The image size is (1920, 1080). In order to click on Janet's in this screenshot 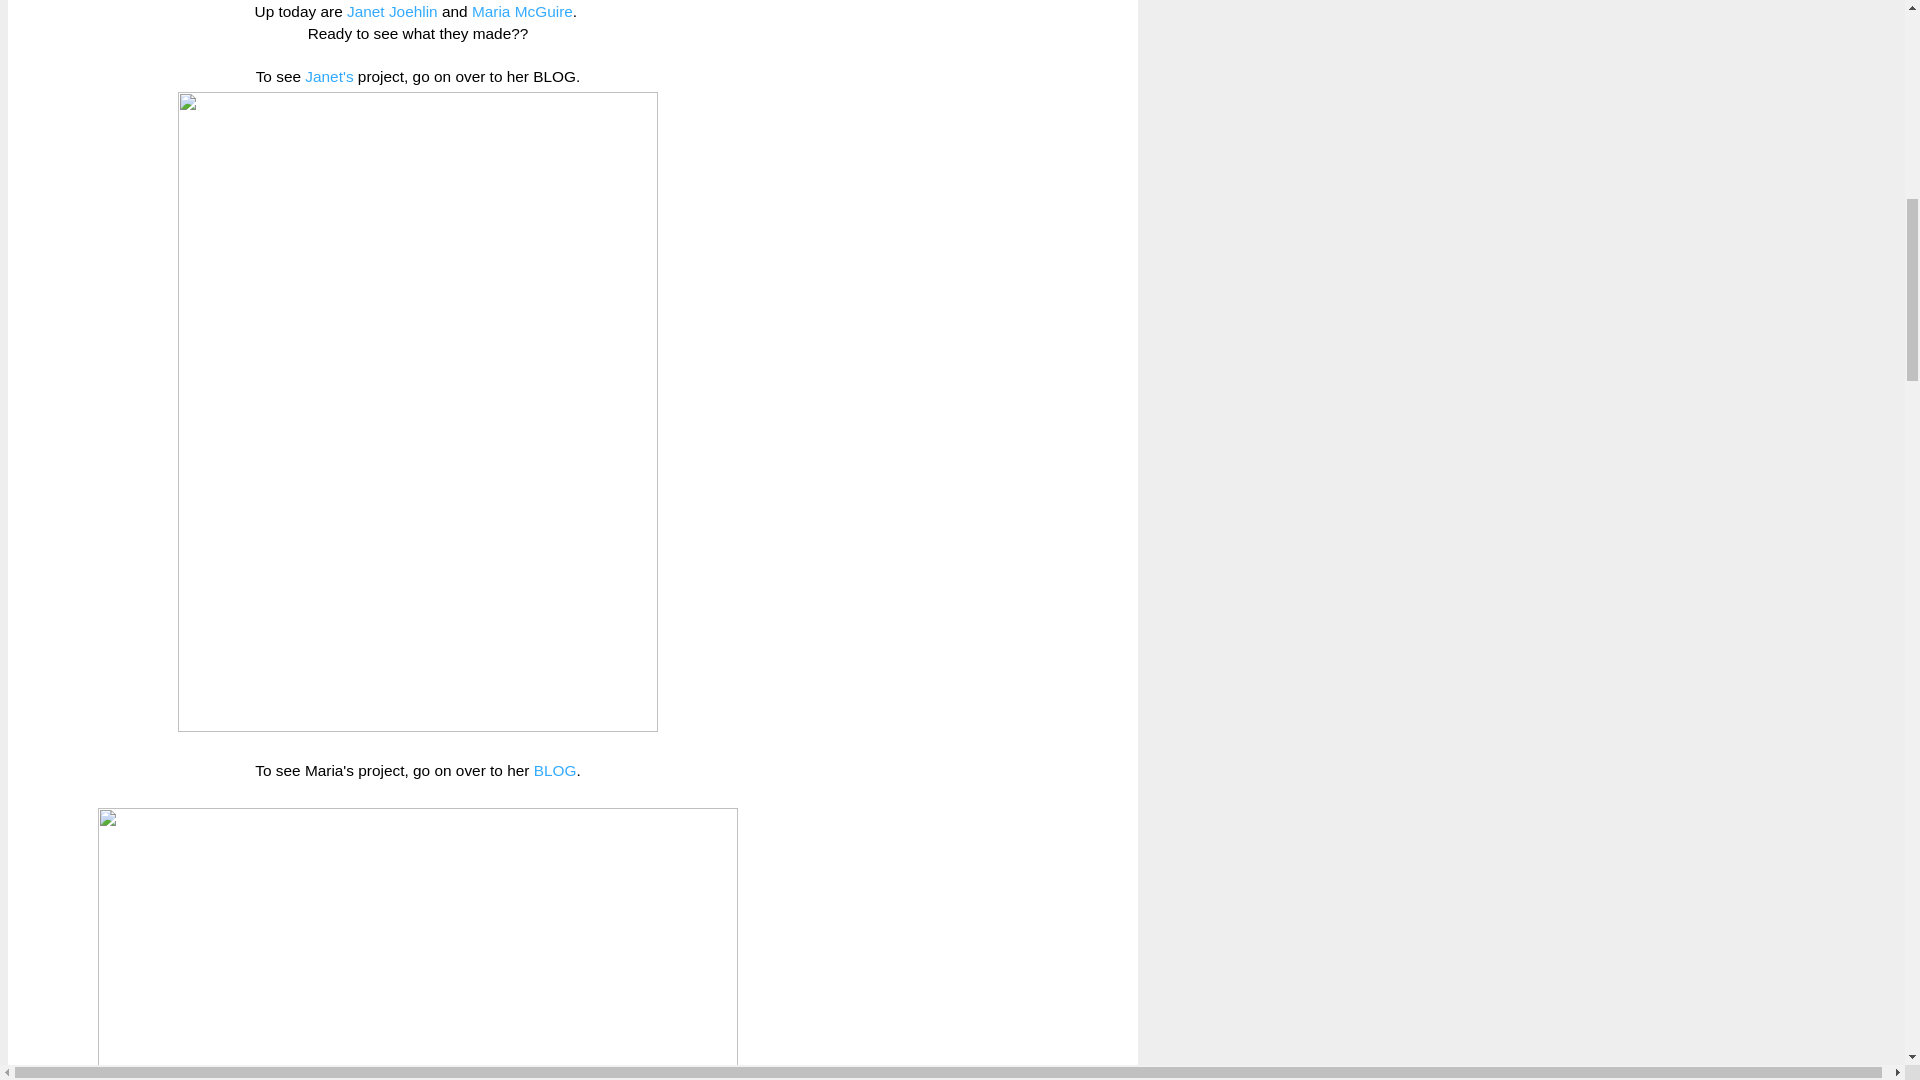, I will do `click(329, 76)`.